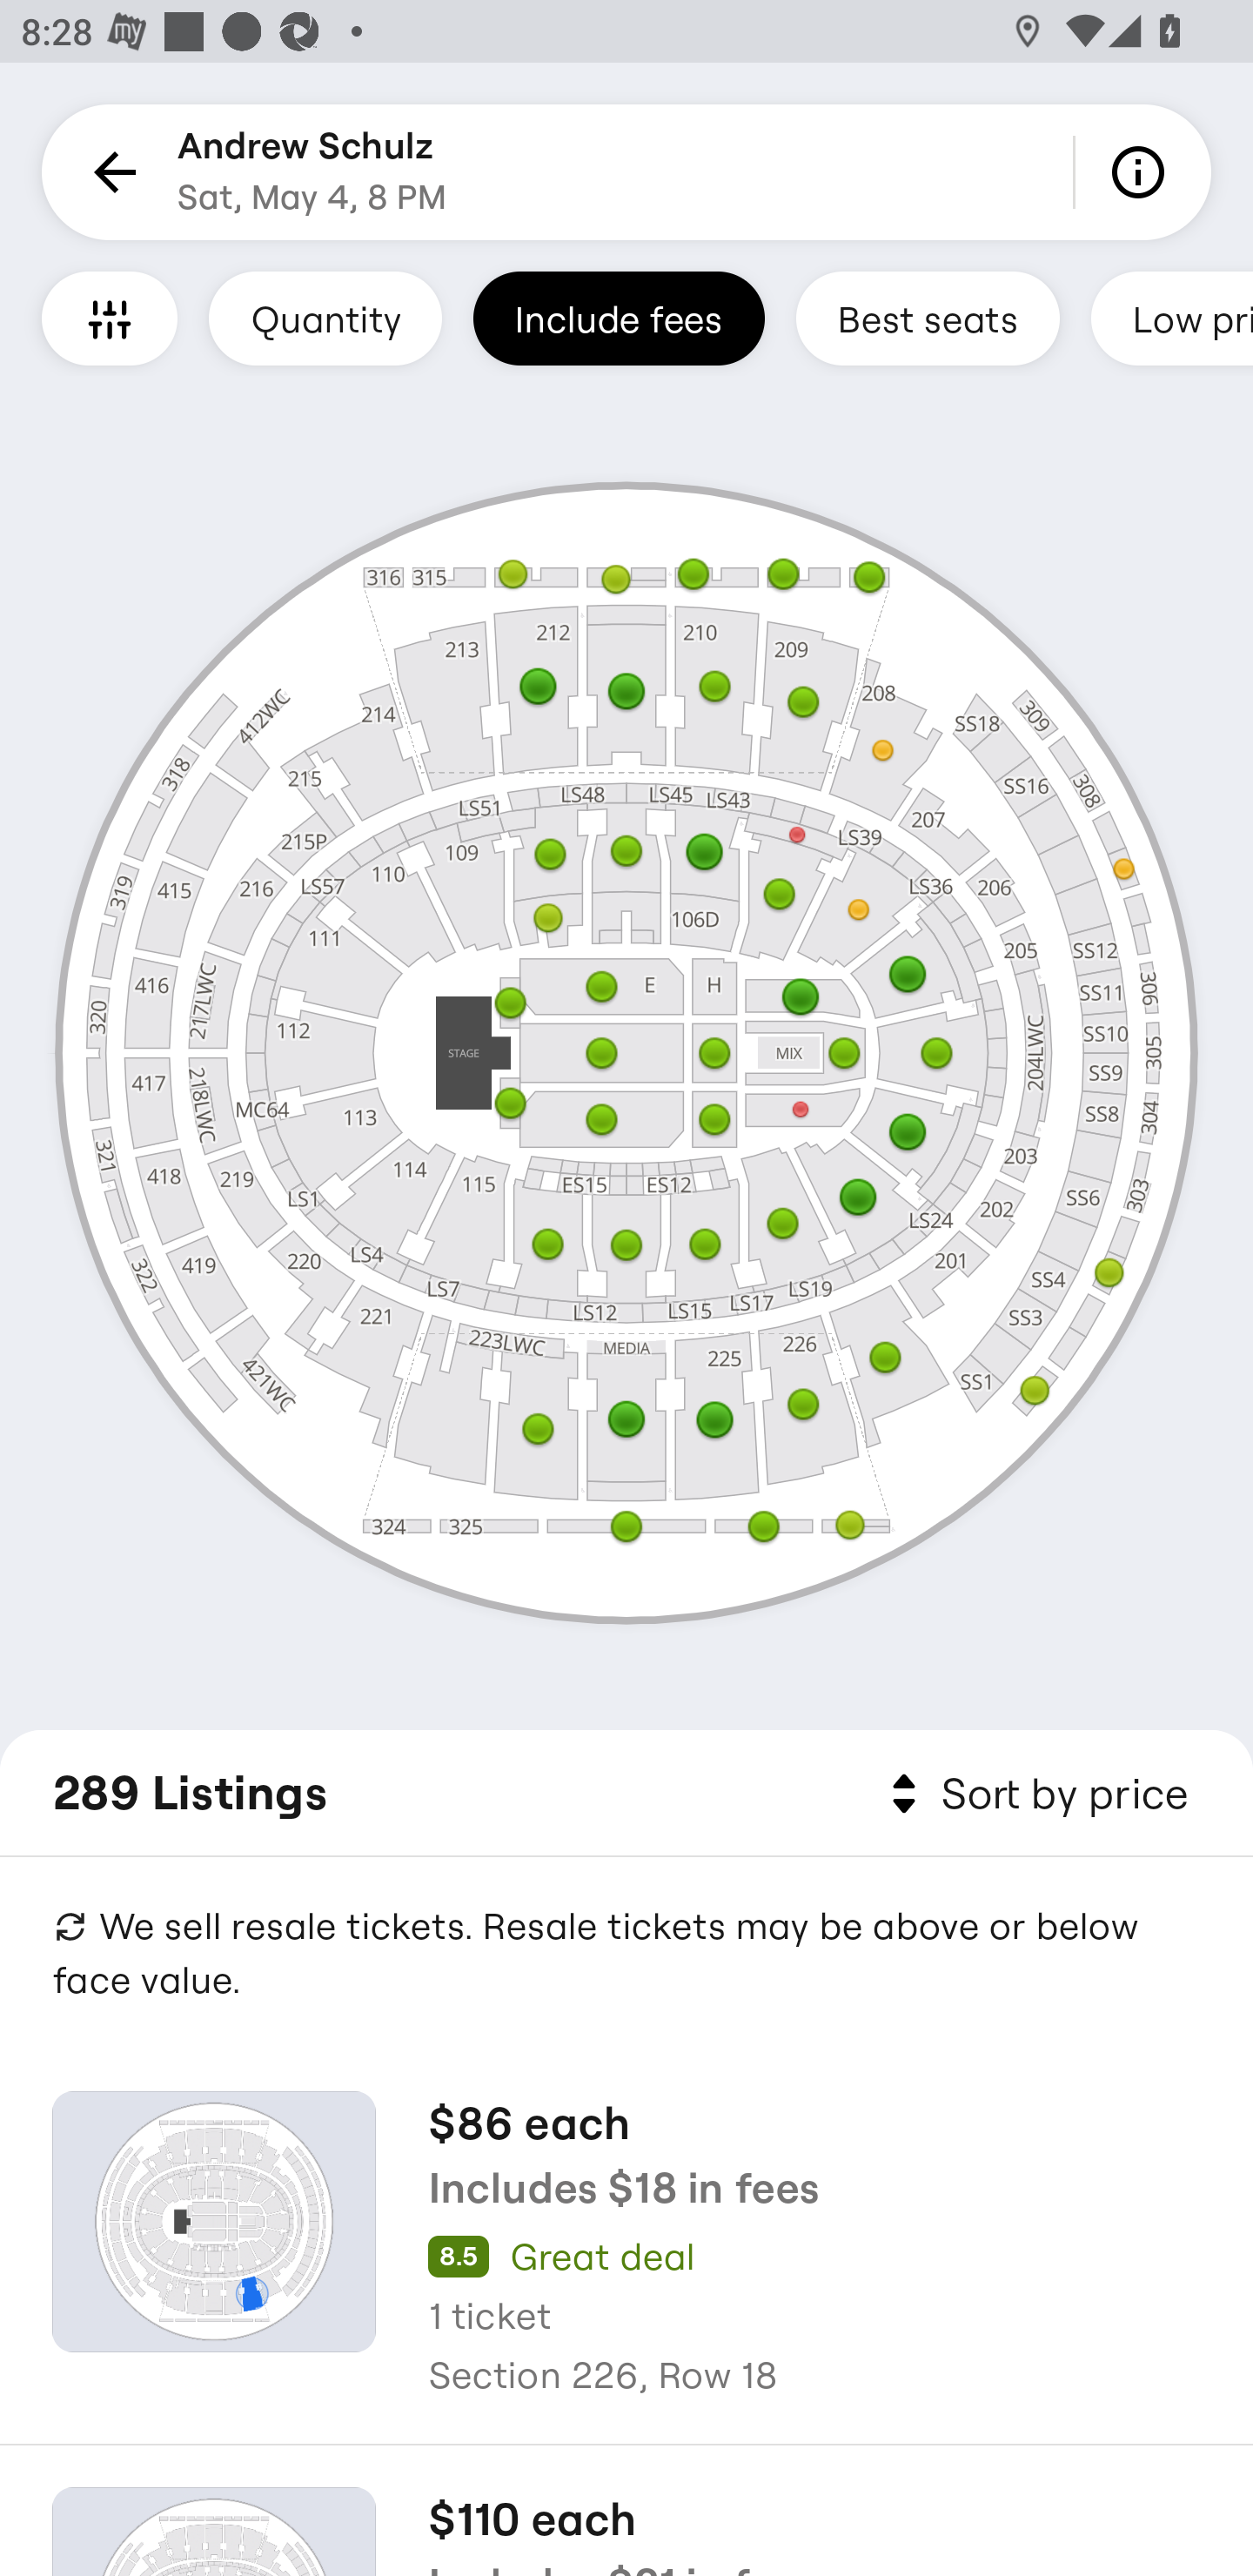 The width and height of the screenshot is (1253, 2576). Describe the element at coordinates (1172, 318) in the screenshot. I see `Low prices` at that location.